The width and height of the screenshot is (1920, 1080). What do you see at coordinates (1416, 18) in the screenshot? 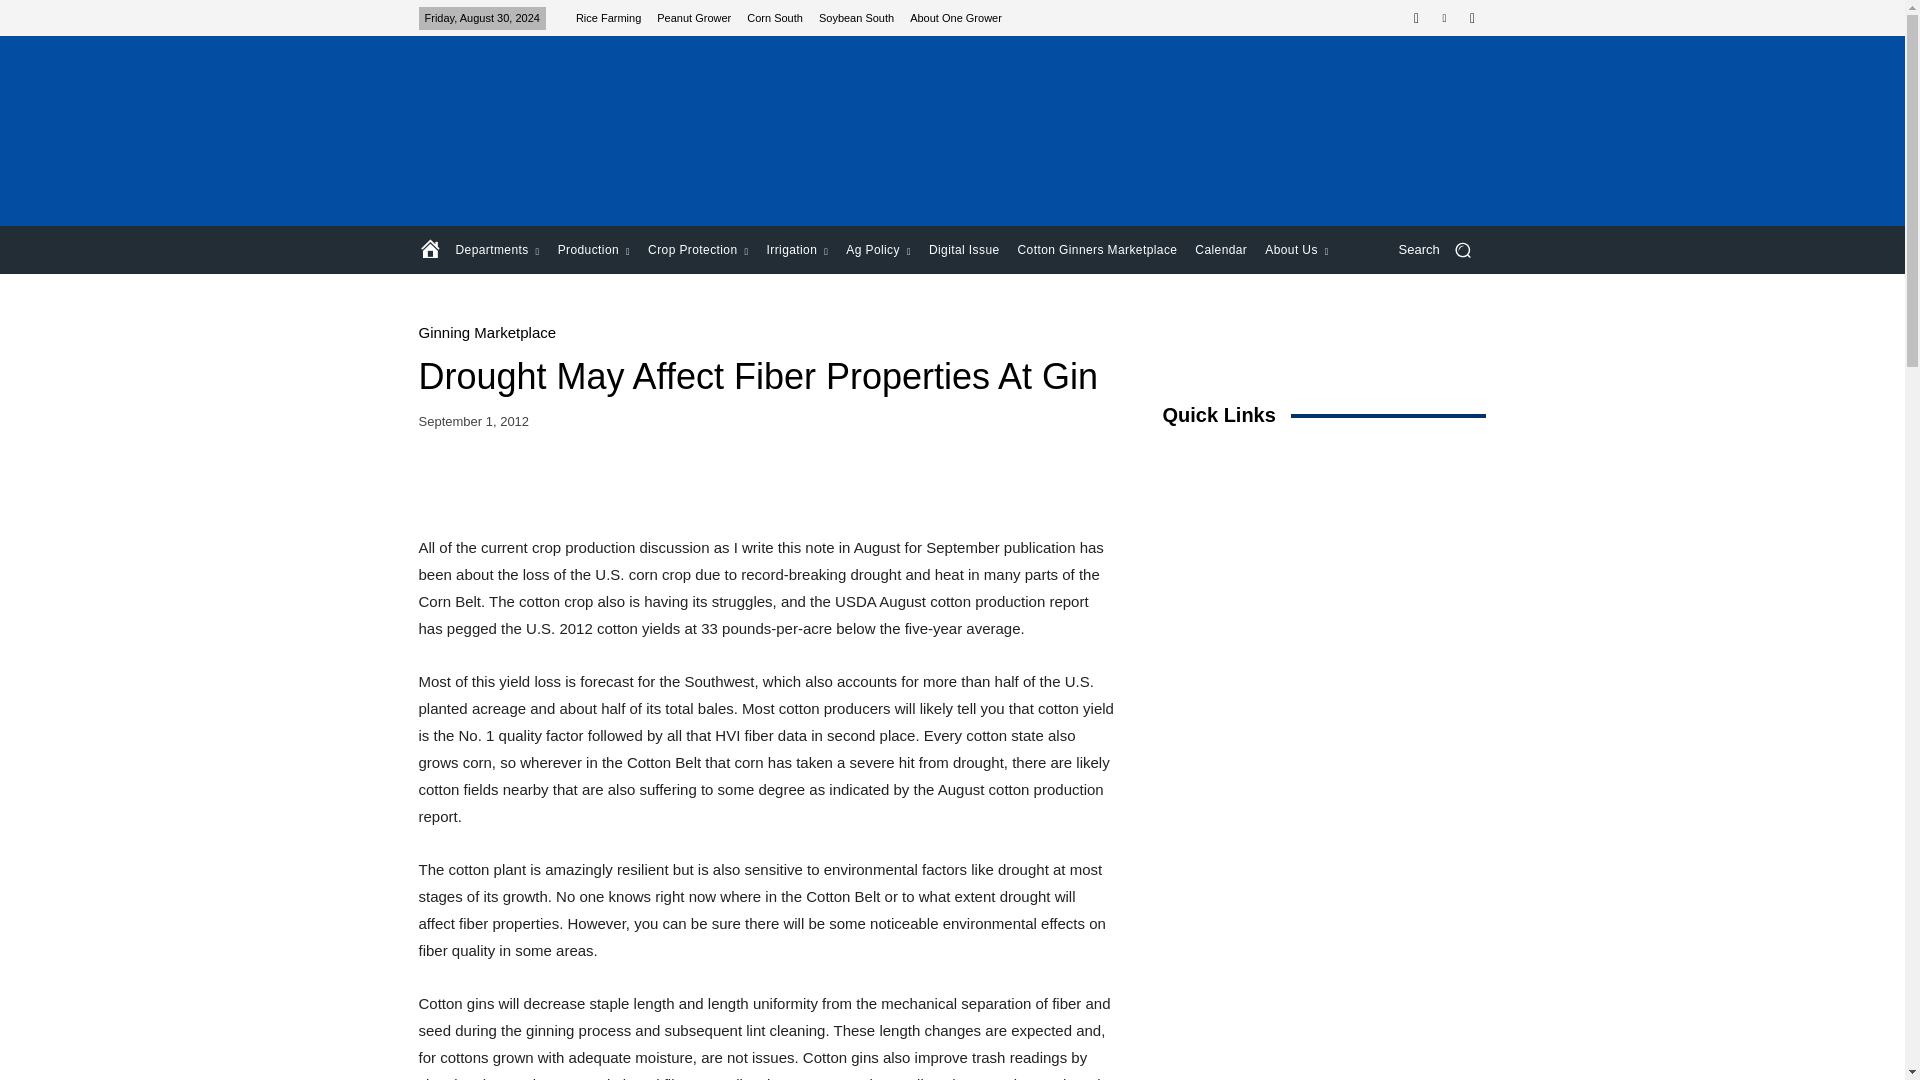
I see `Facebook` at bounding box center [1416, 18].